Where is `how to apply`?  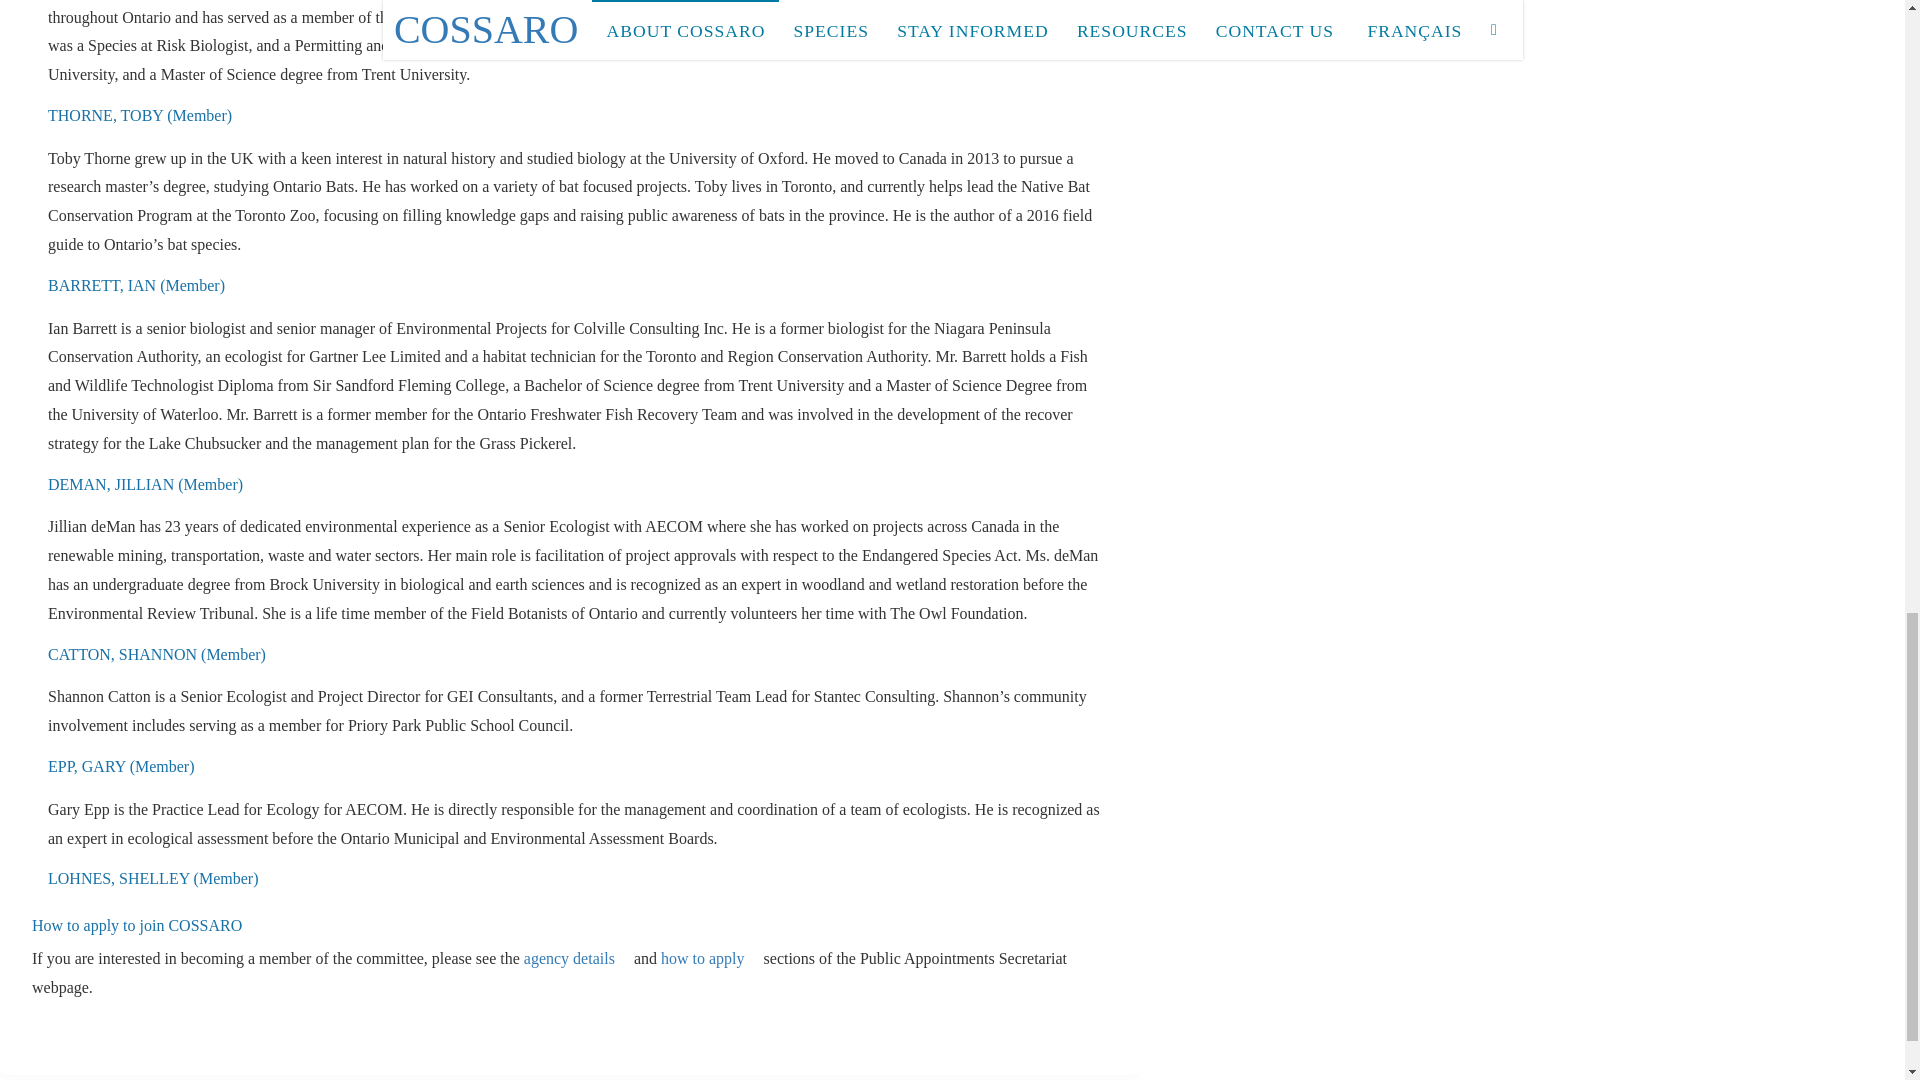 how to apply is located at coordinates (710, 958).